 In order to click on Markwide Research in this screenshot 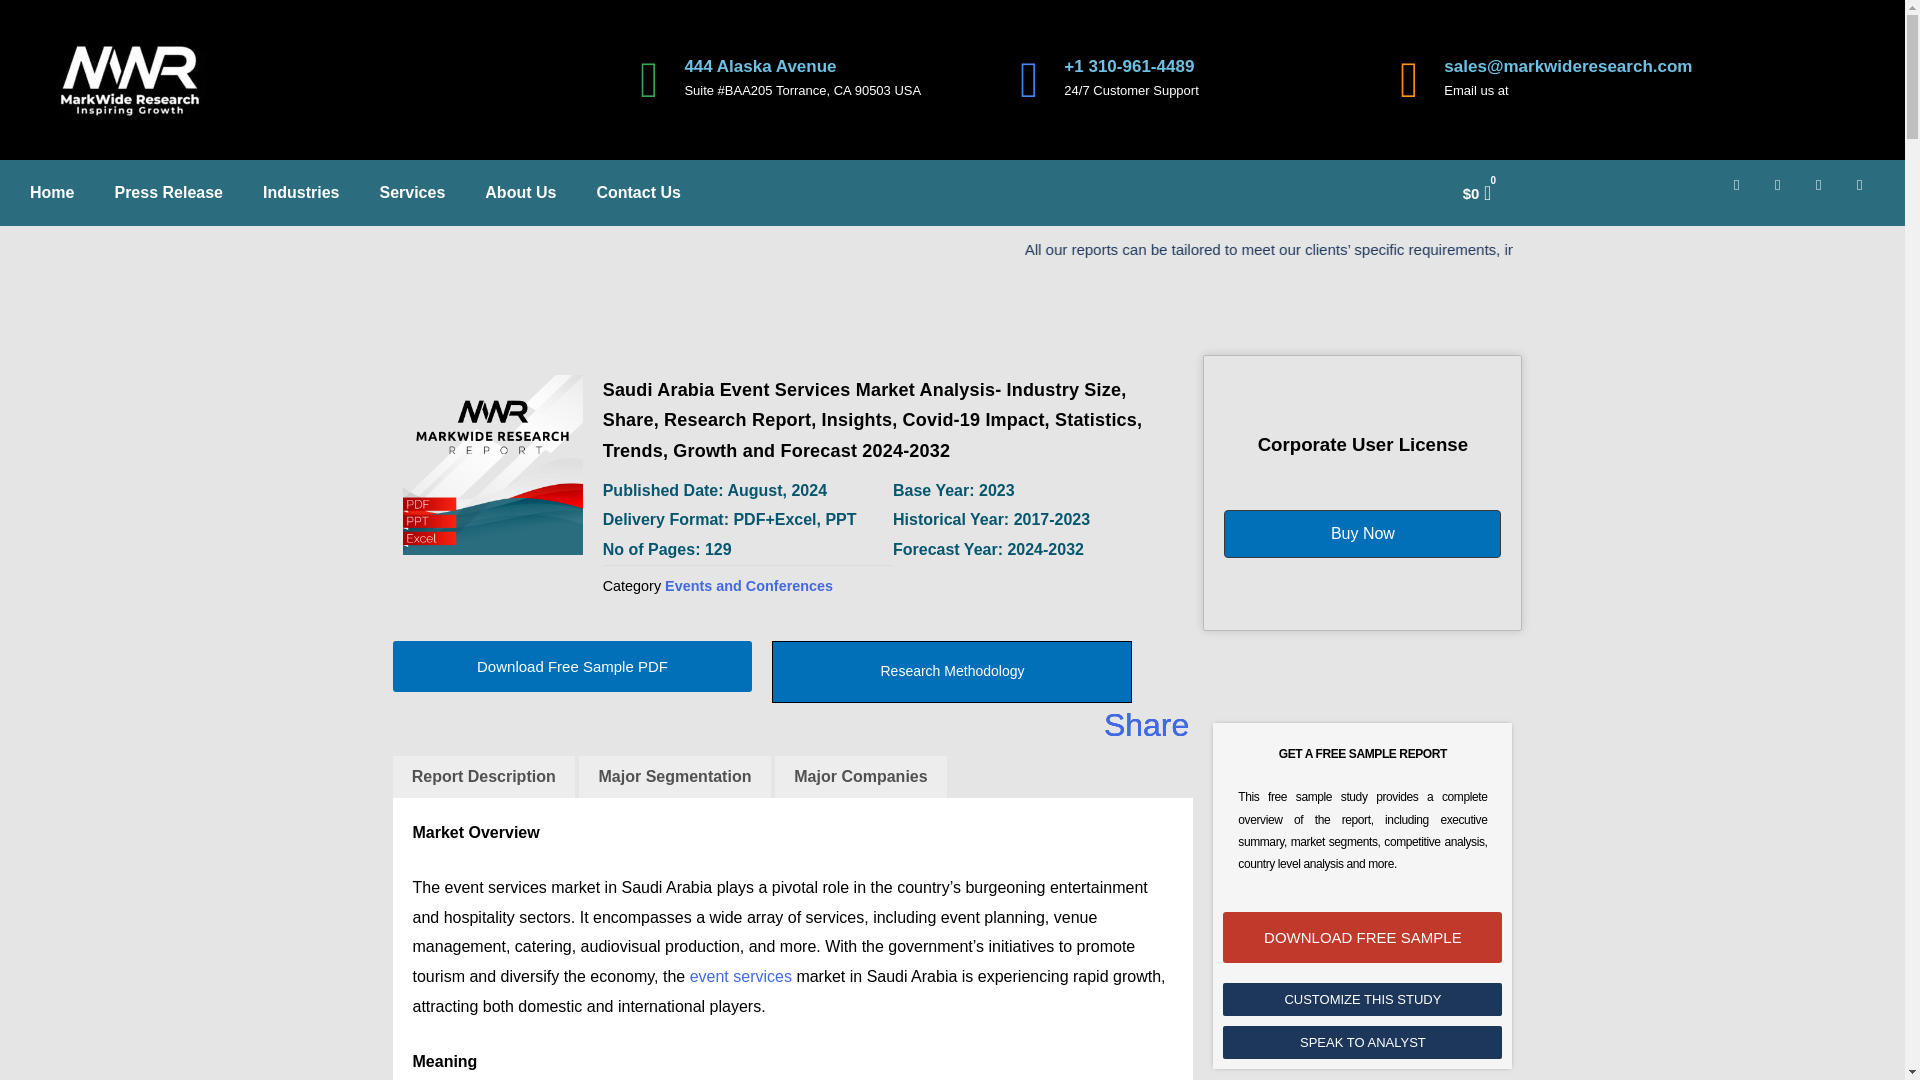, I will do `click(491, 464)`.